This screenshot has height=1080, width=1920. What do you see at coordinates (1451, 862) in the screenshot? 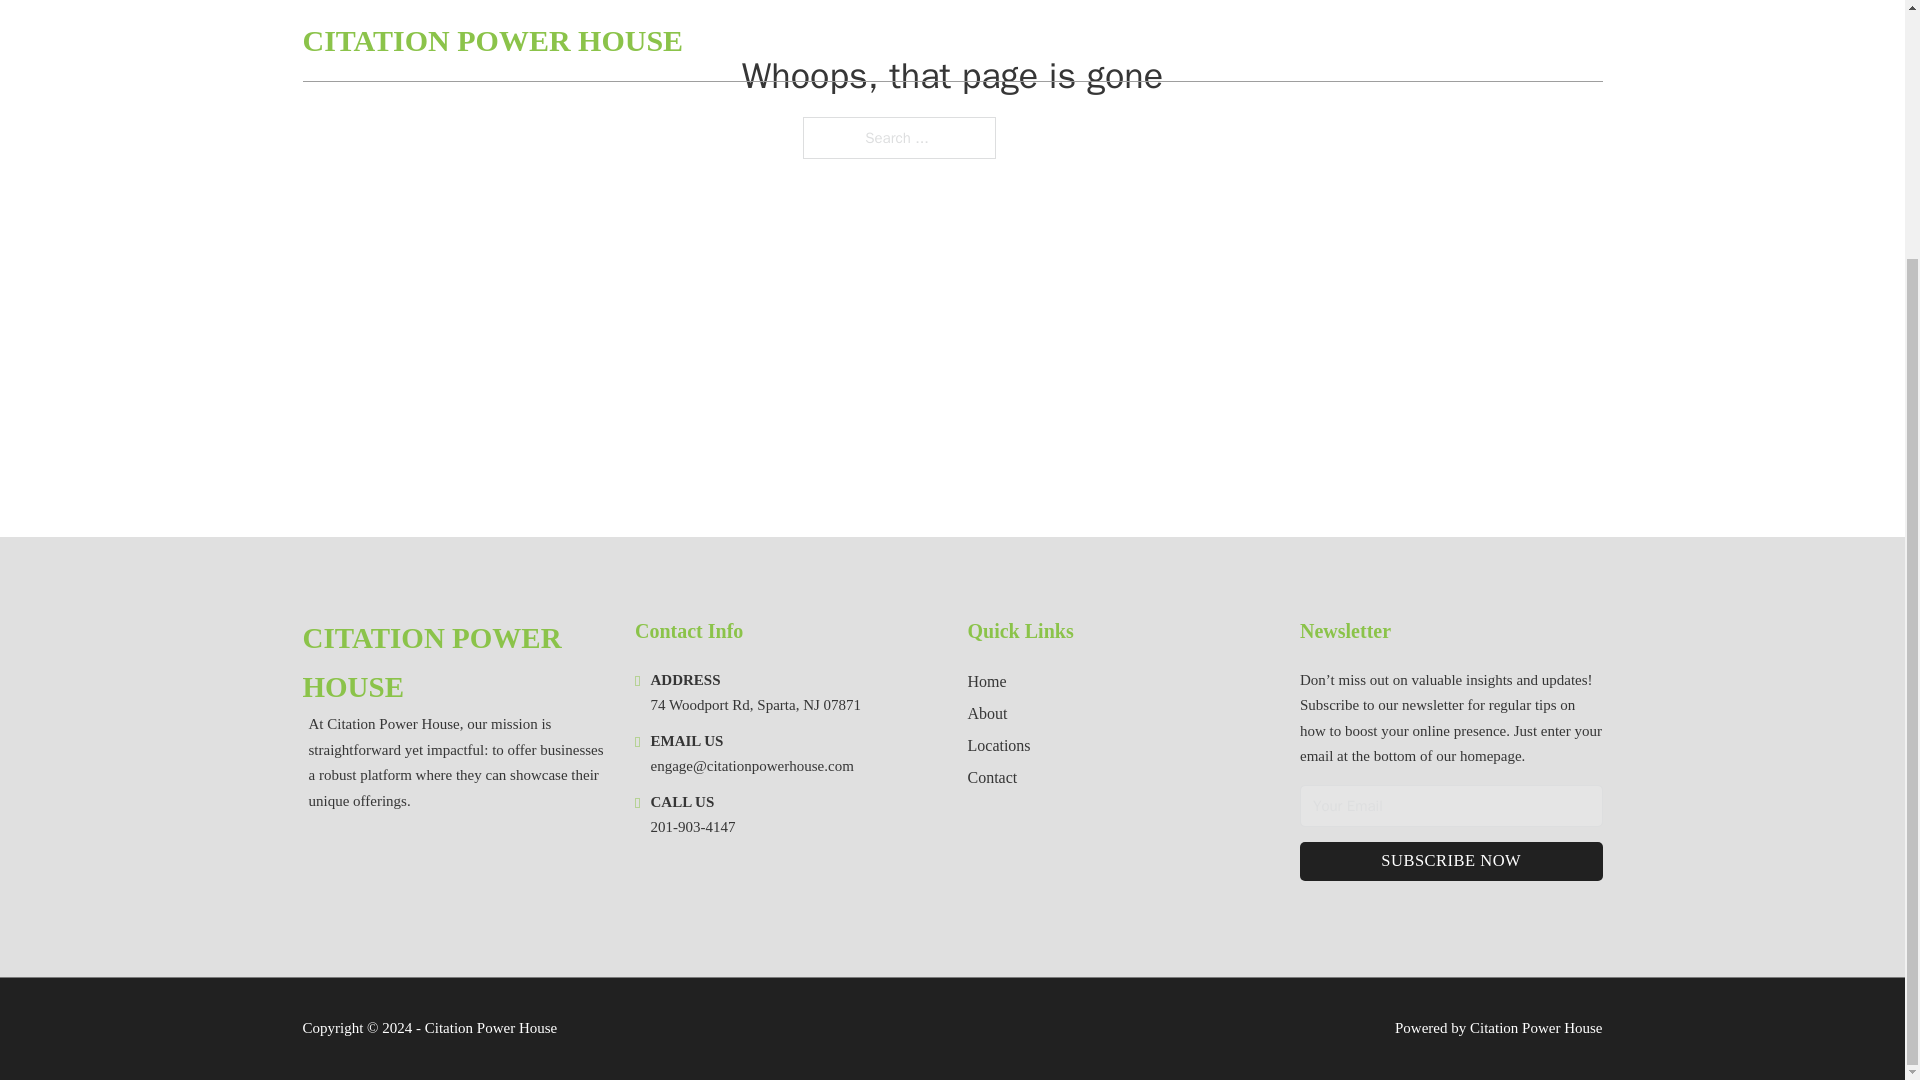
I see `SUBSCRIBE NOW` at bounding box center [1451, 862].